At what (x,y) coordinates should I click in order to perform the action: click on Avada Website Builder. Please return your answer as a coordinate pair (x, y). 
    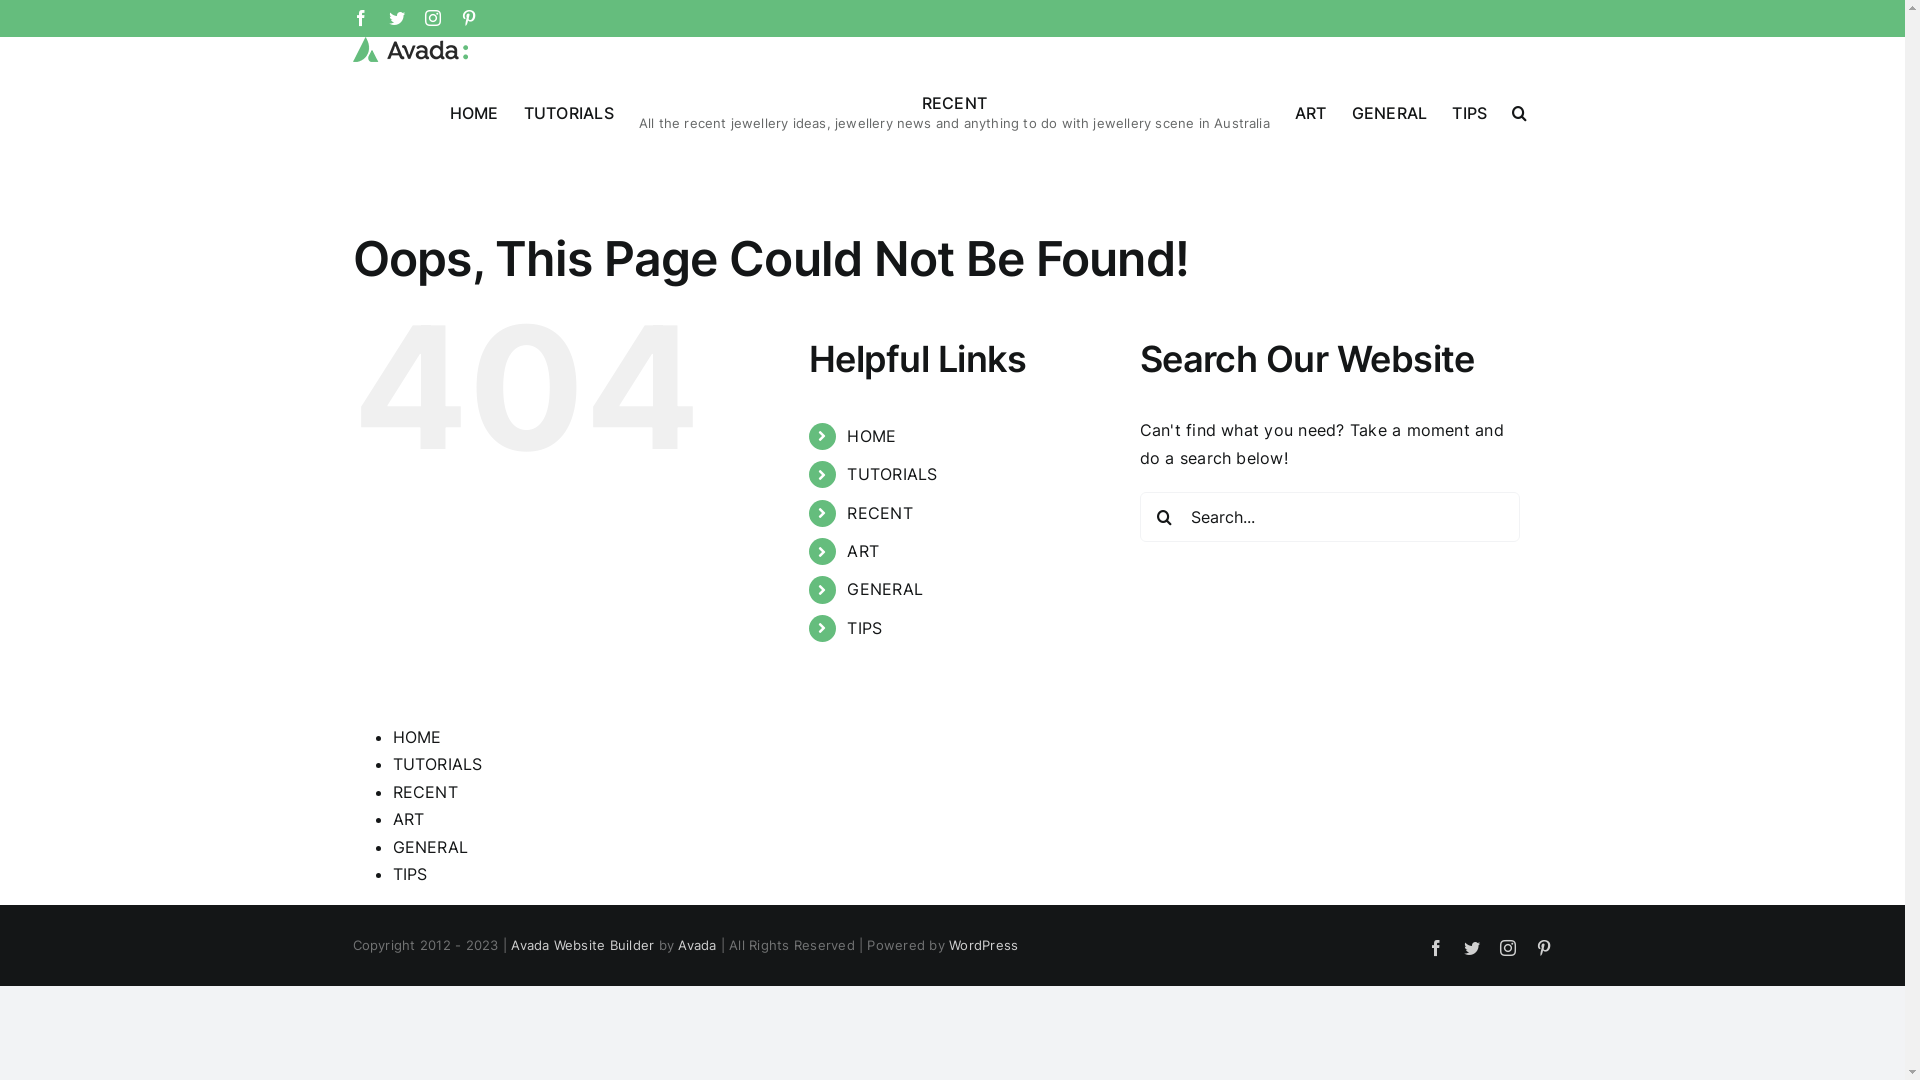
    Looking at the image, I should click on (582, 945).